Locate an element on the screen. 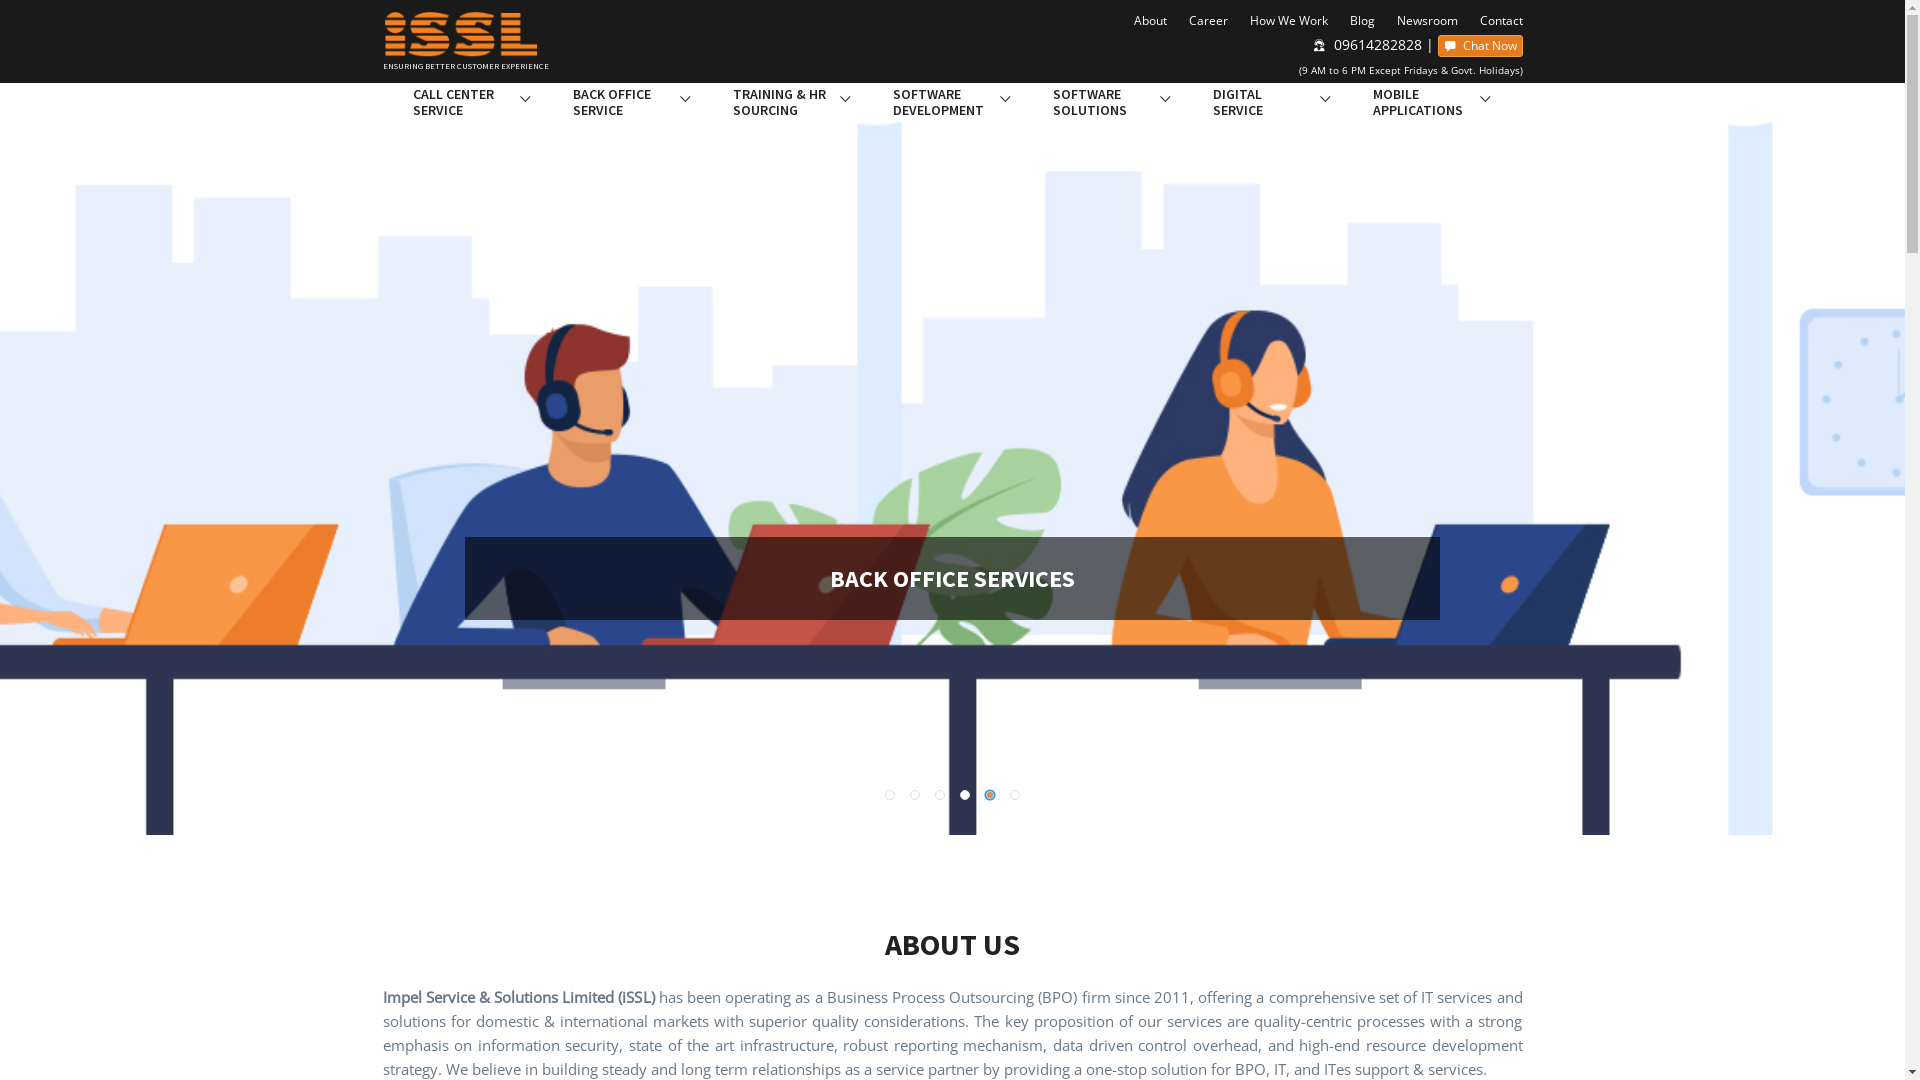 This screenshot has width=1920, height=1080. CALL CENTER SERVICE is located at coordinates (462, 102).